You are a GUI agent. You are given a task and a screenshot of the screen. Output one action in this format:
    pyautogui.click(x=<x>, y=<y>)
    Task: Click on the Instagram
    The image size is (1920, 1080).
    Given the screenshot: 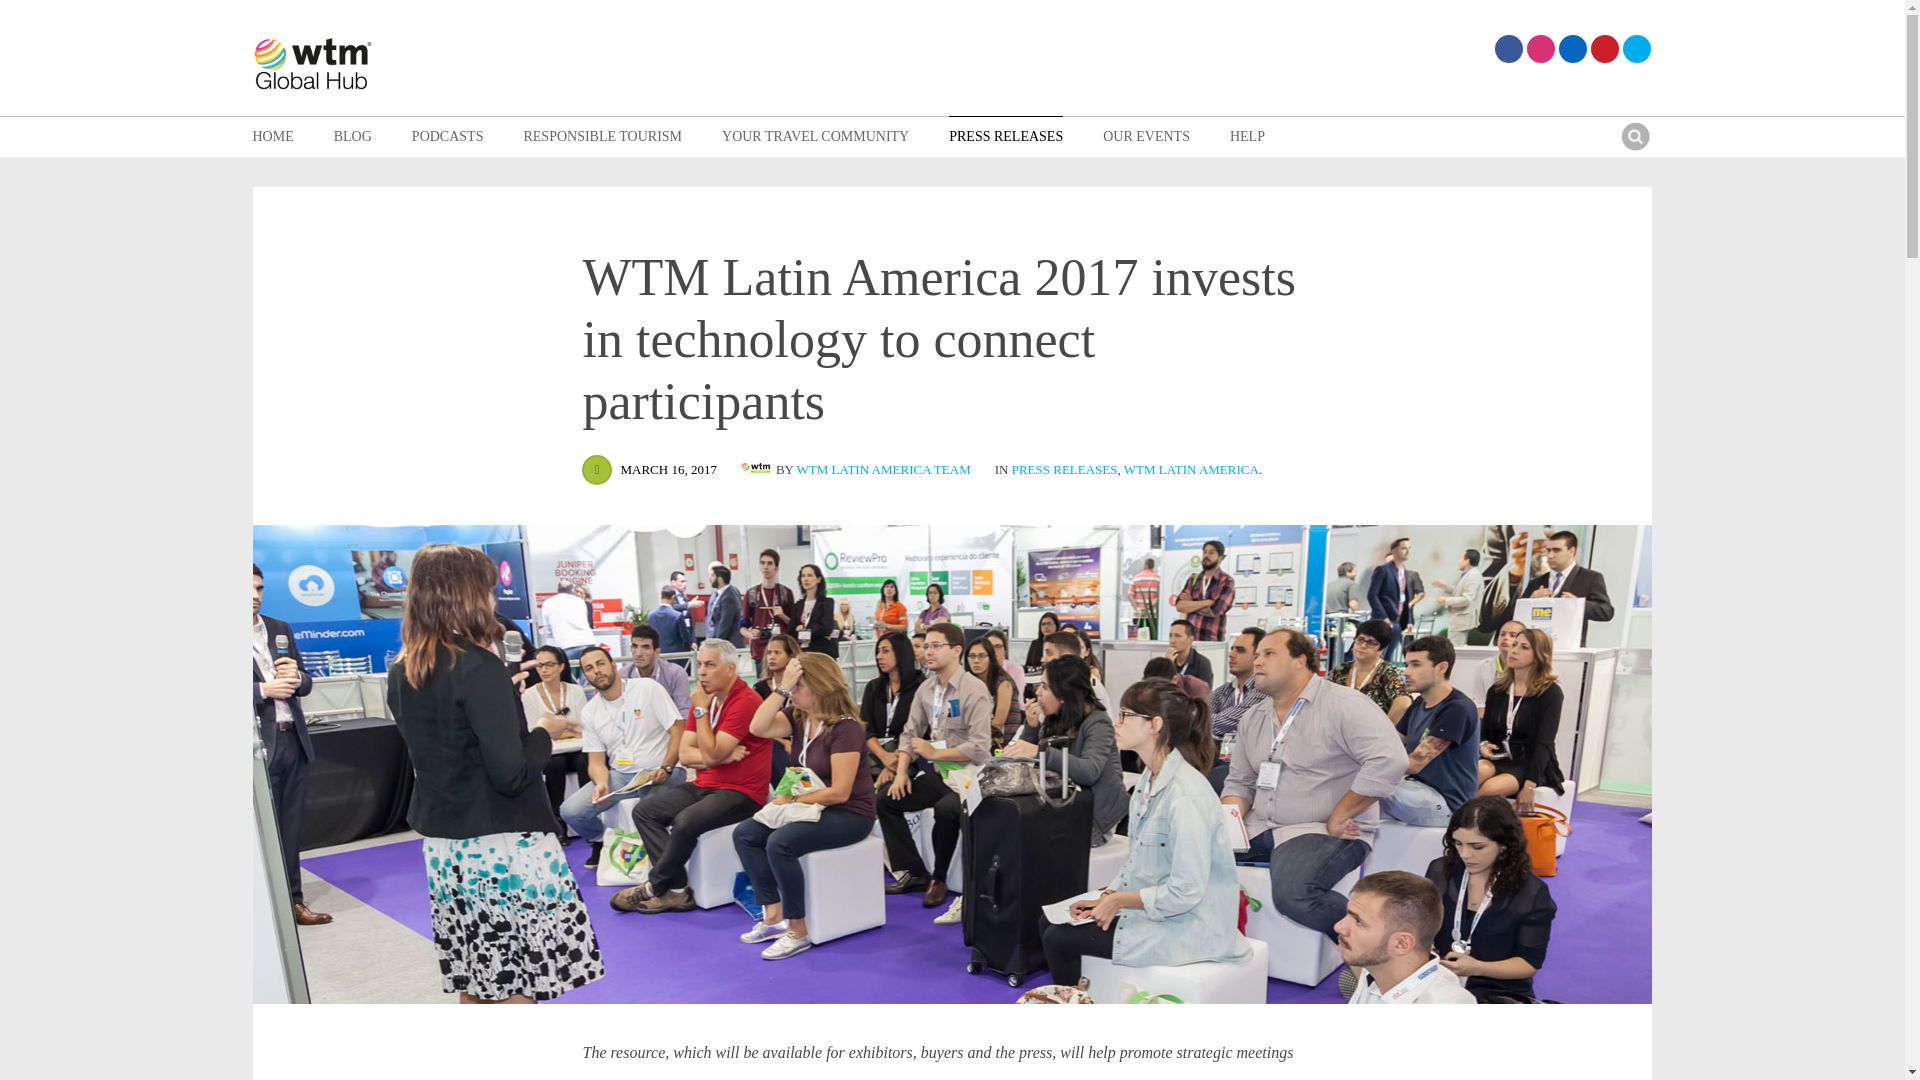 What is the action you would take?
    pyautogui.click(x=1540, y=48)
    